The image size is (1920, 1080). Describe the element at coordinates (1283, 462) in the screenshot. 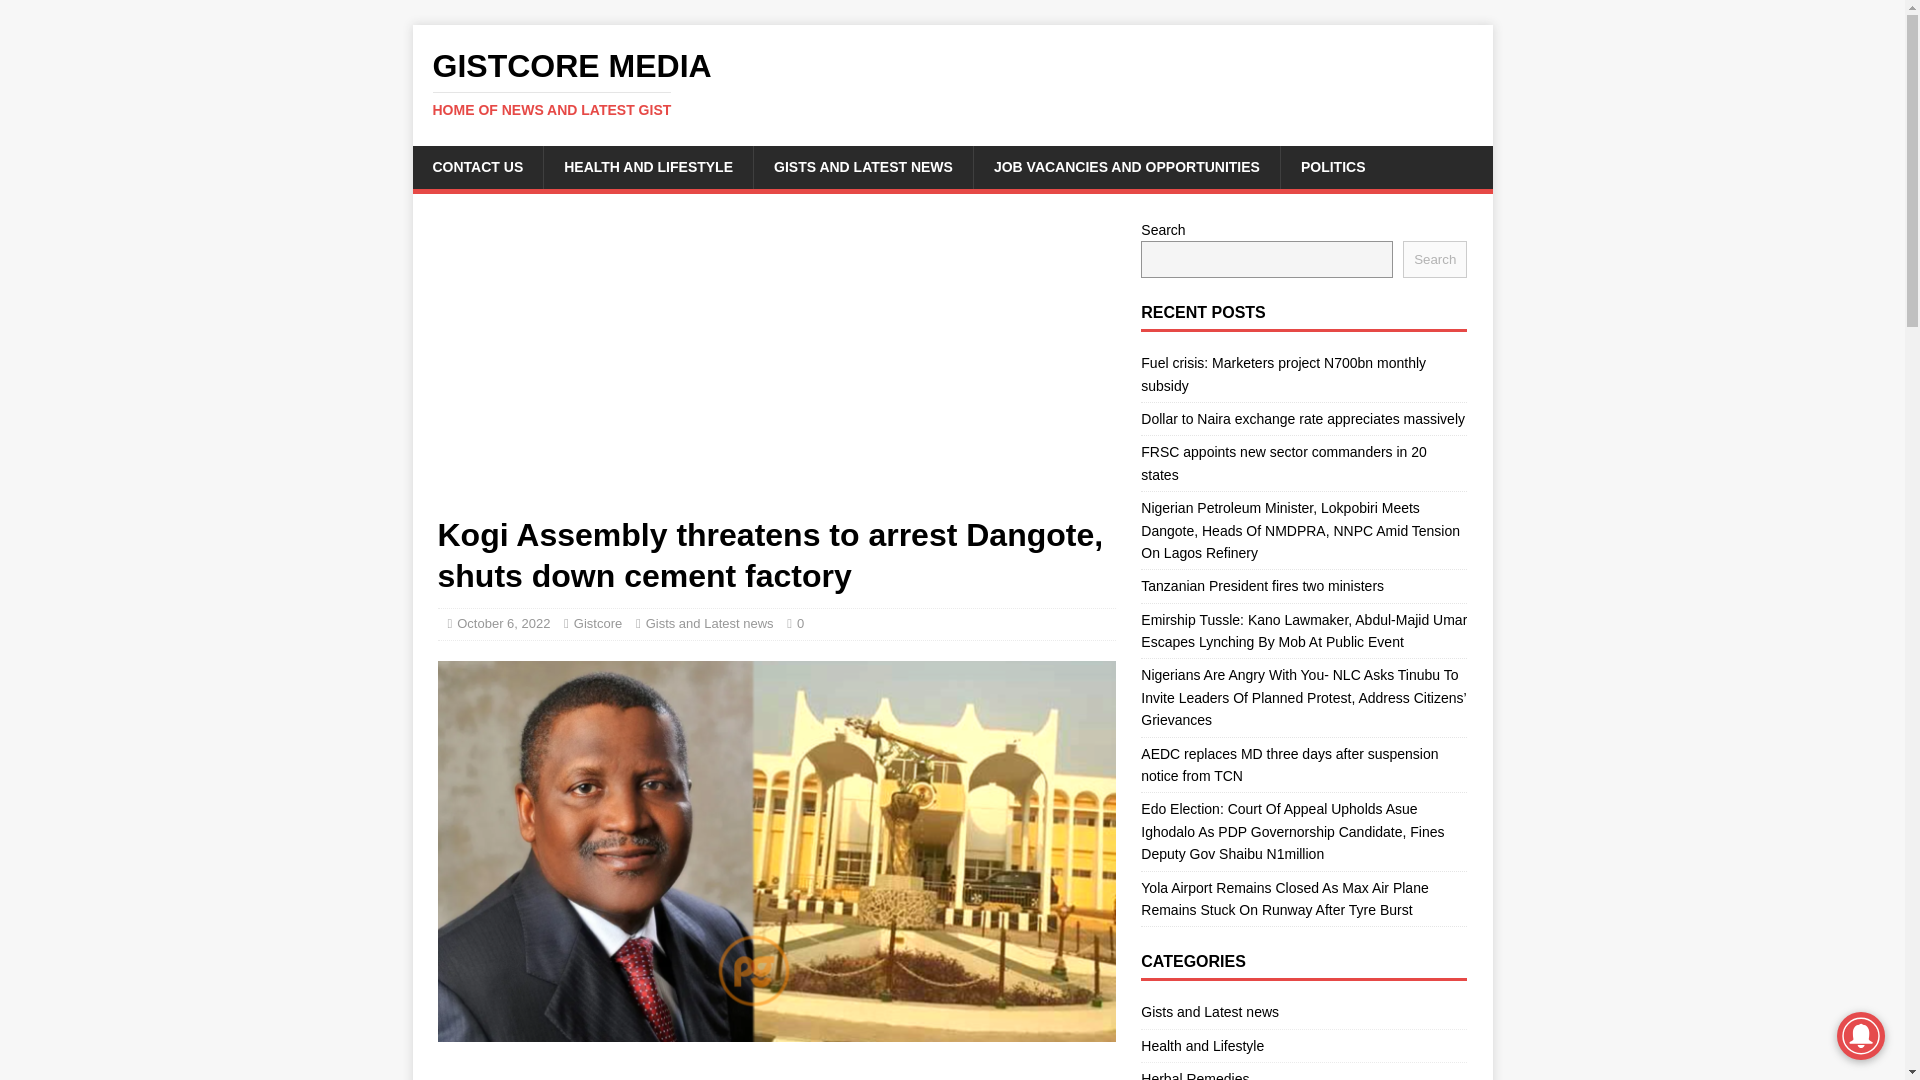

I see `FRSC appoints new sector commanders in 20 states` at that location.